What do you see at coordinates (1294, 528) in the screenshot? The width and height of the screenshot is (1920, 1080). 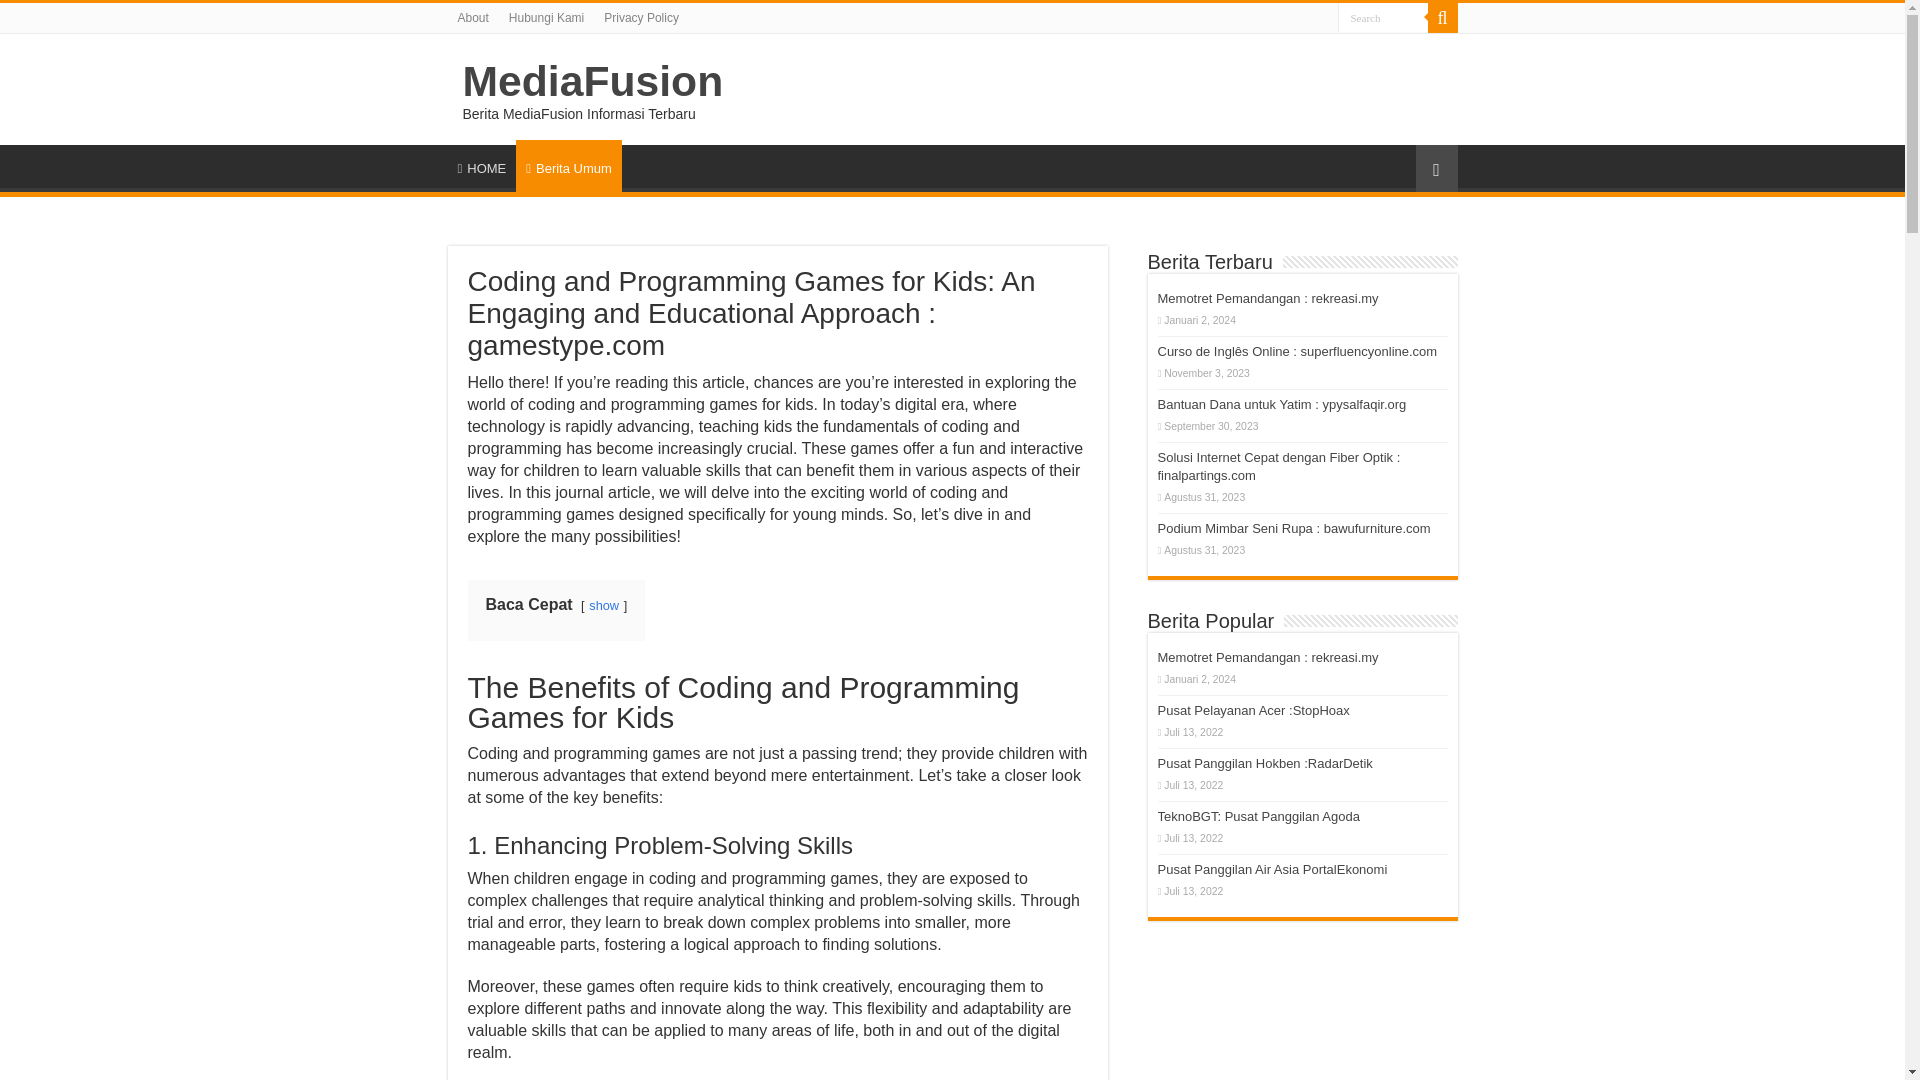 I see `Podium Mimbar Seni Rupa : bawufurniture.com` at bounding box center [1294, 528].